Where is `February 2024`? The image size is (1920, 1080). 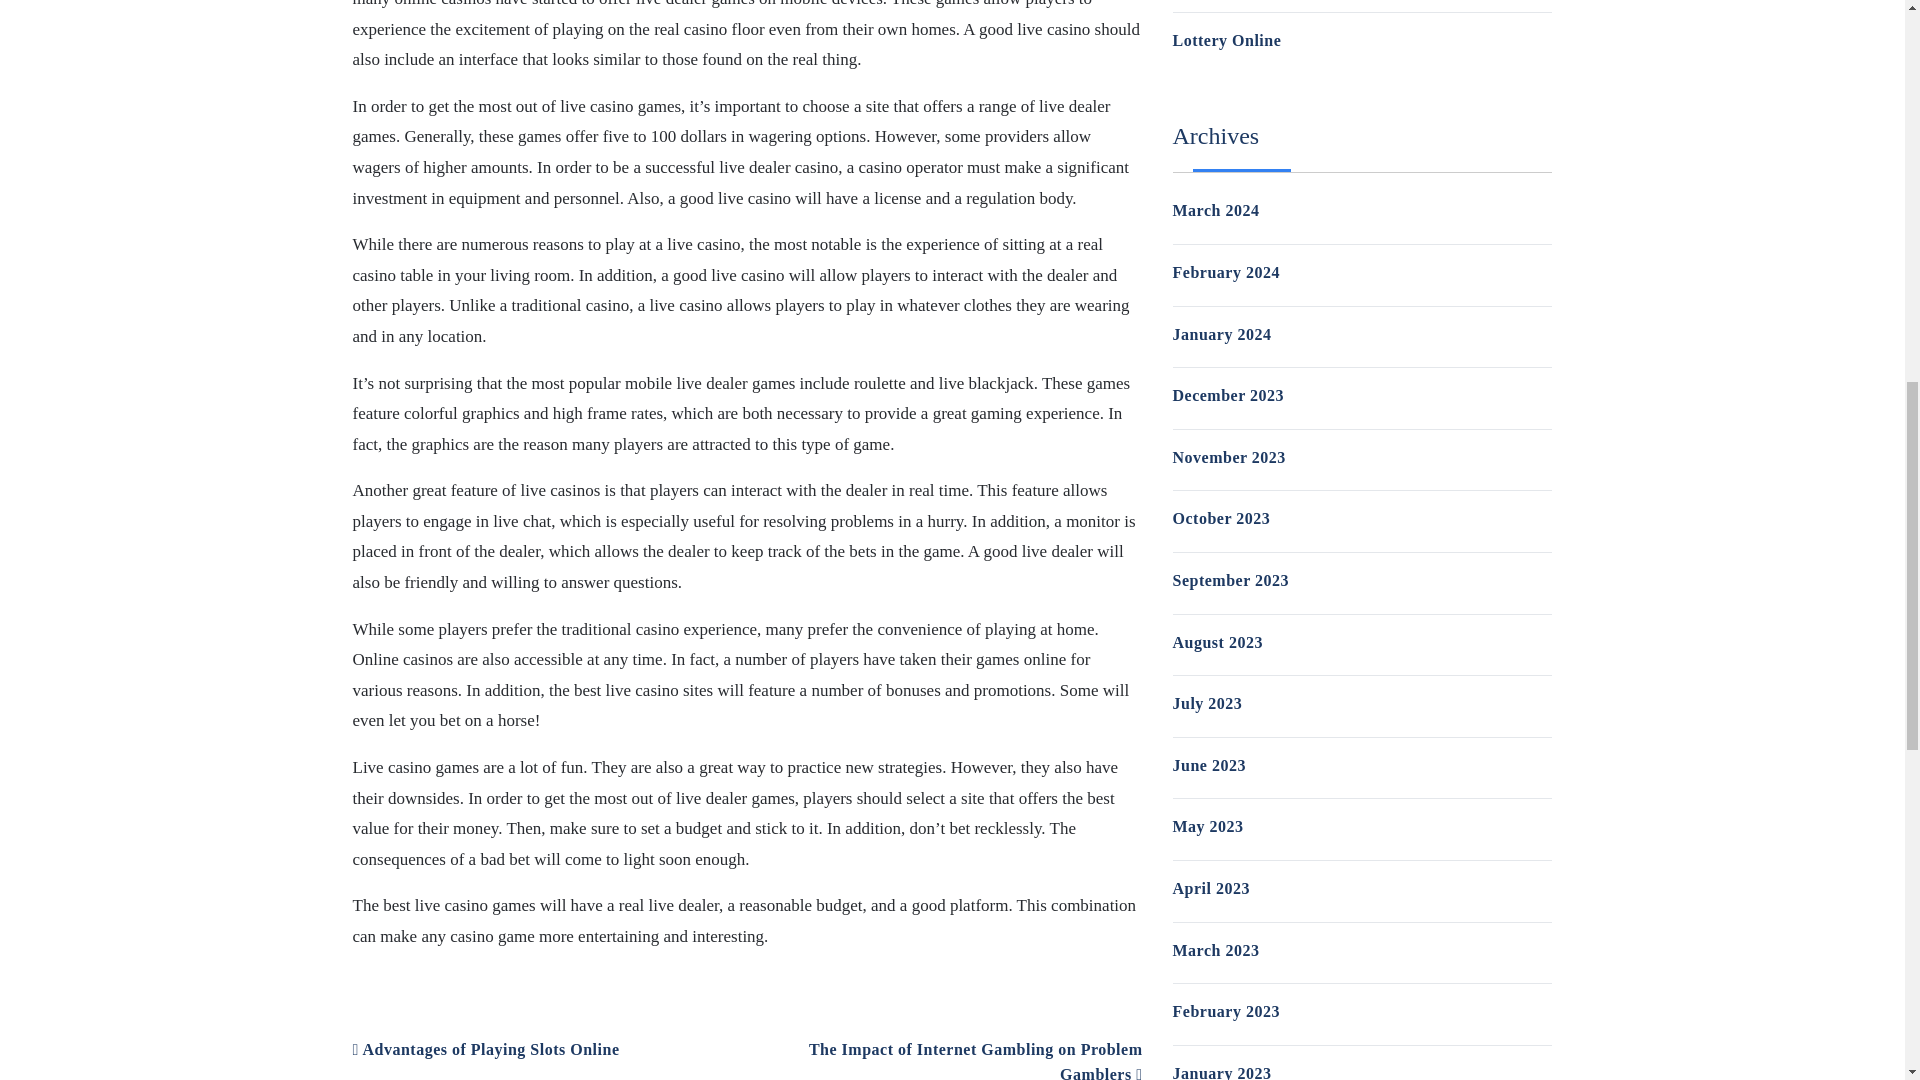 February 2024 is located at coordinates (1224, 272).